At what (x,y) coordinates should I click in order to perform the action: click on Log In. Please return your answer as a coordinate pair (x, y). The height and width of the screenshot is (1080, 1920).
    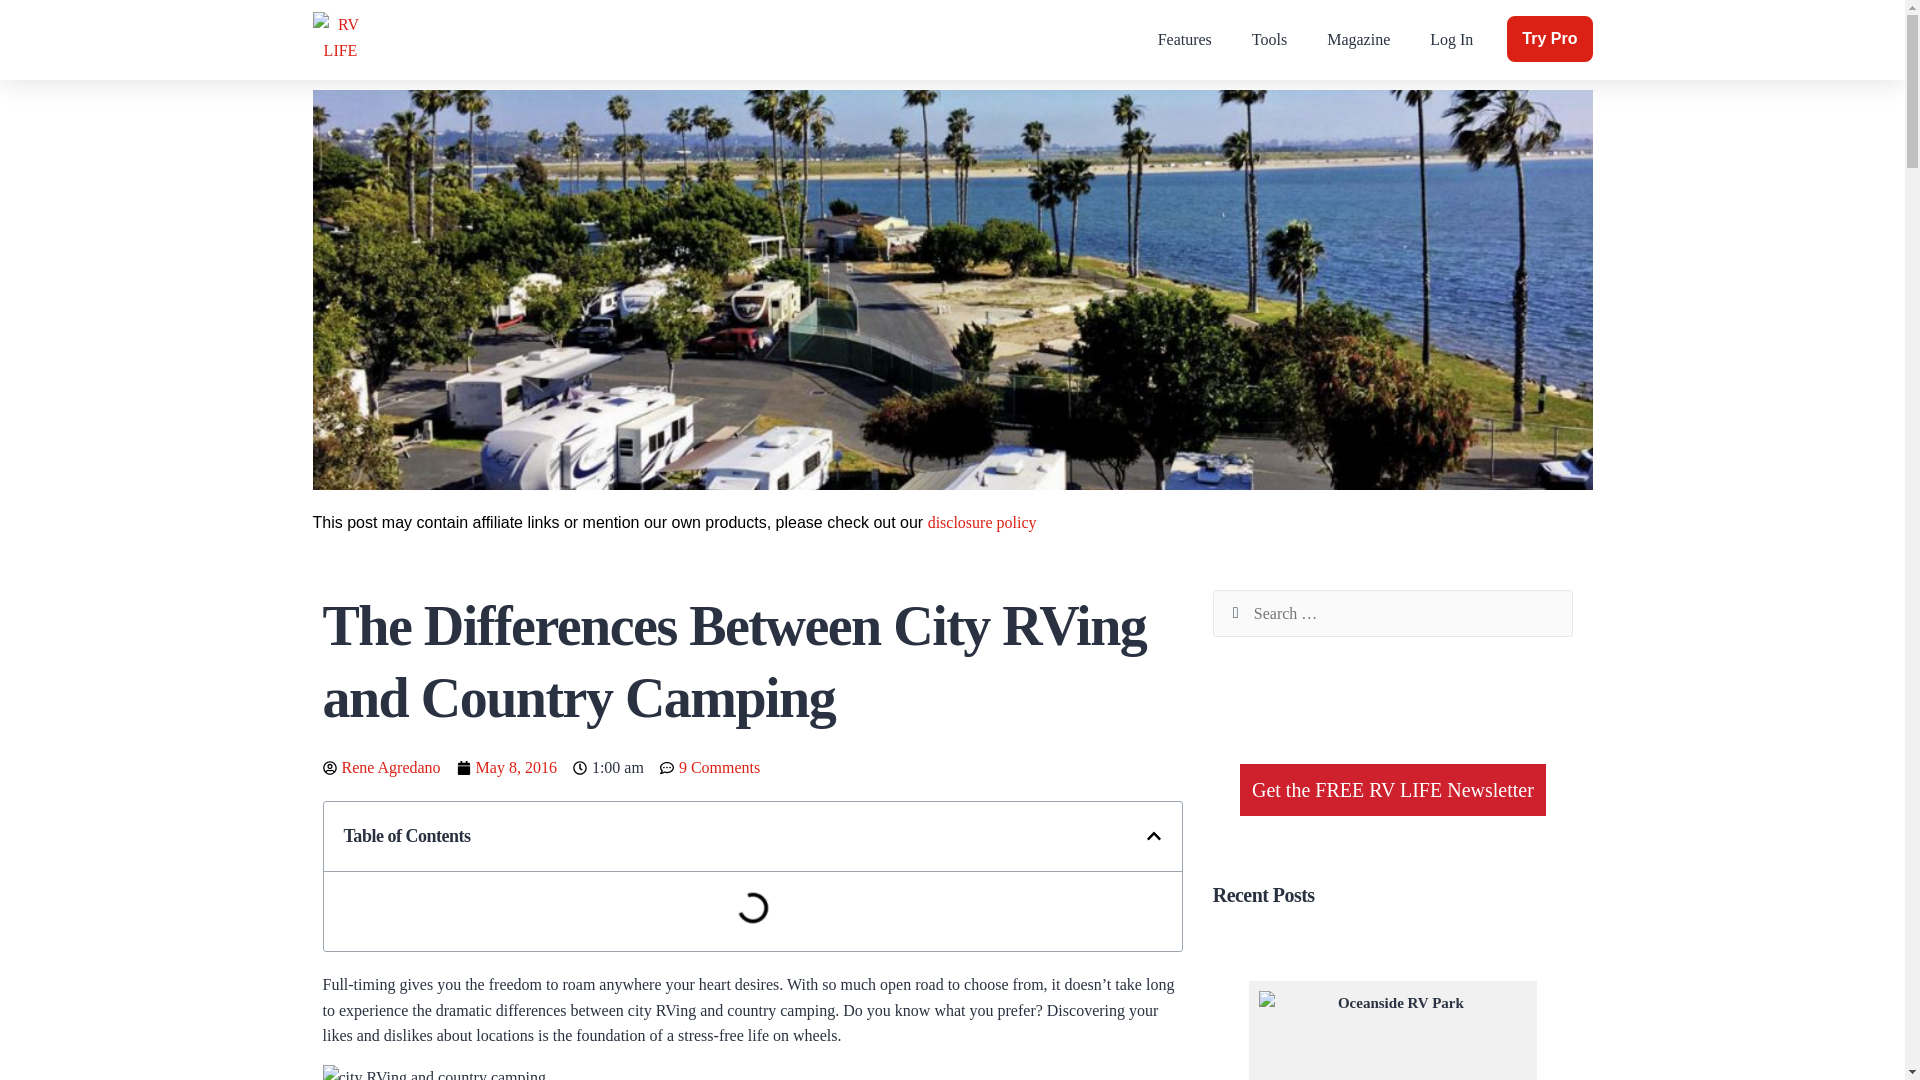
    Looking at the image, I should click on (1451, 40).